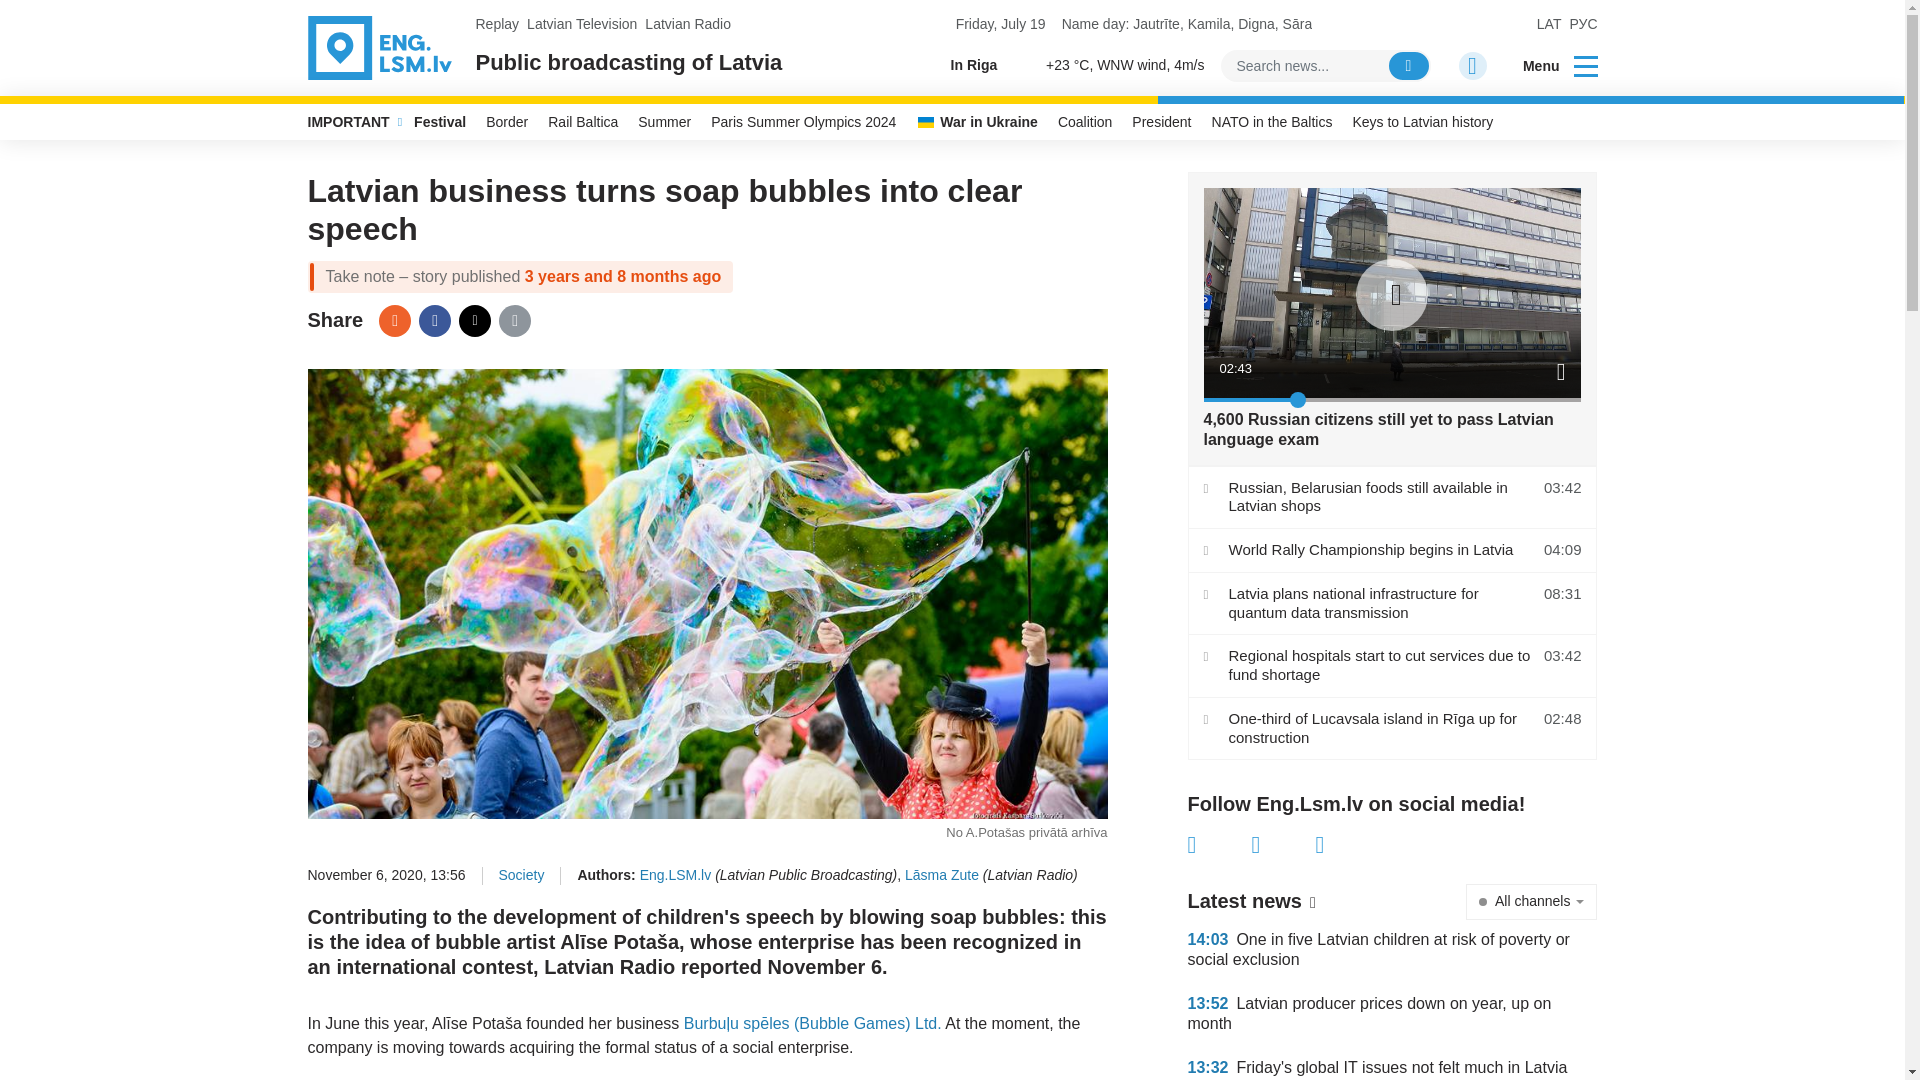 This screenshot has height=1080, width=1920. Describe the element at coordinates (1084, 122) in the screenshot. I see `Coalition` at that location.